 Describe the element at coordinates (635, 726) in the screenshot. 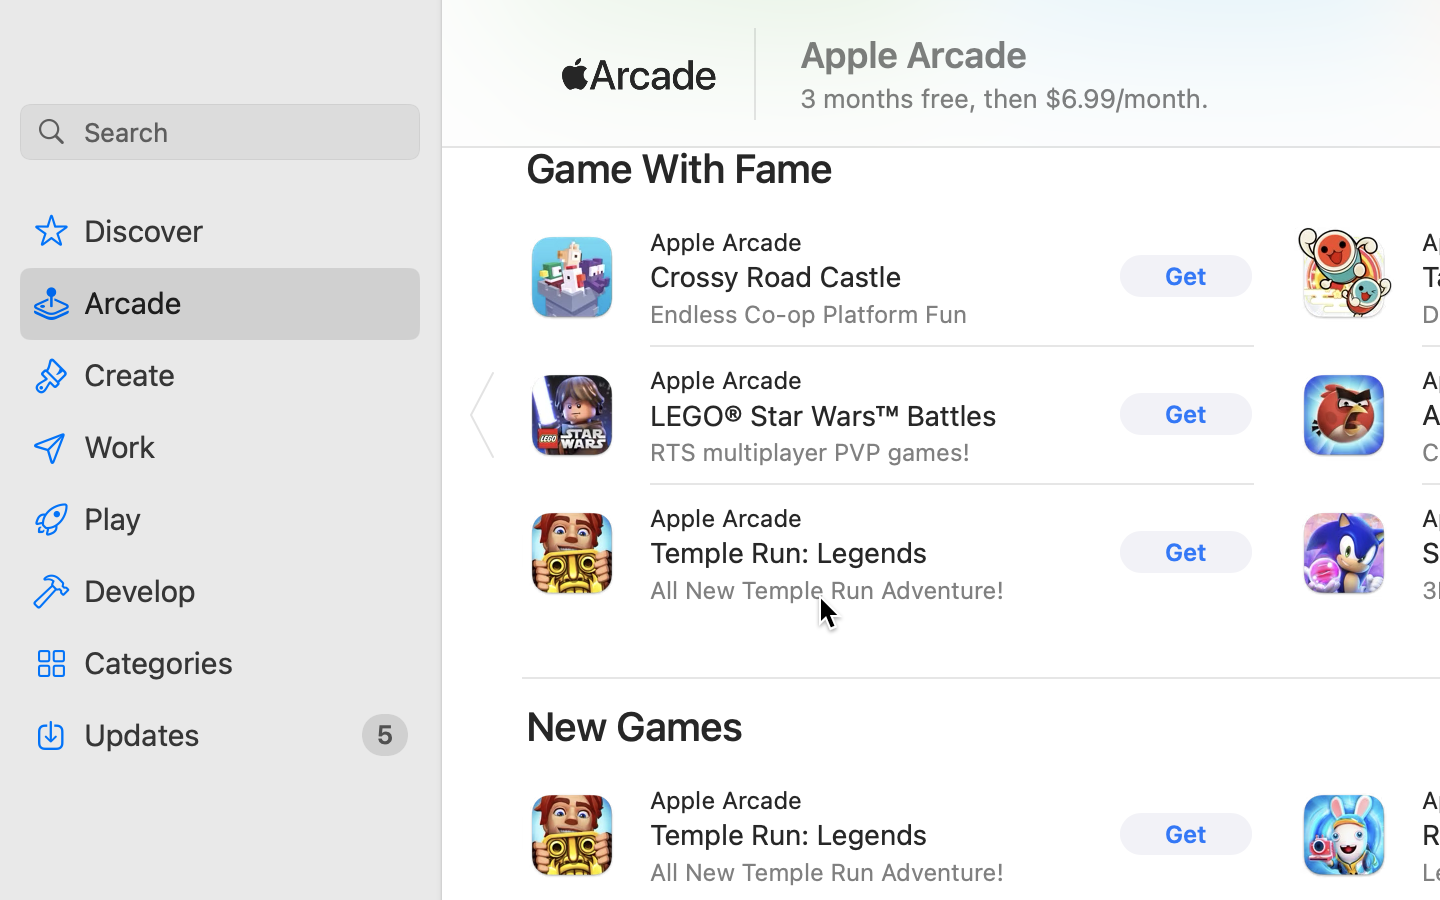

I see `New Games` at that location.